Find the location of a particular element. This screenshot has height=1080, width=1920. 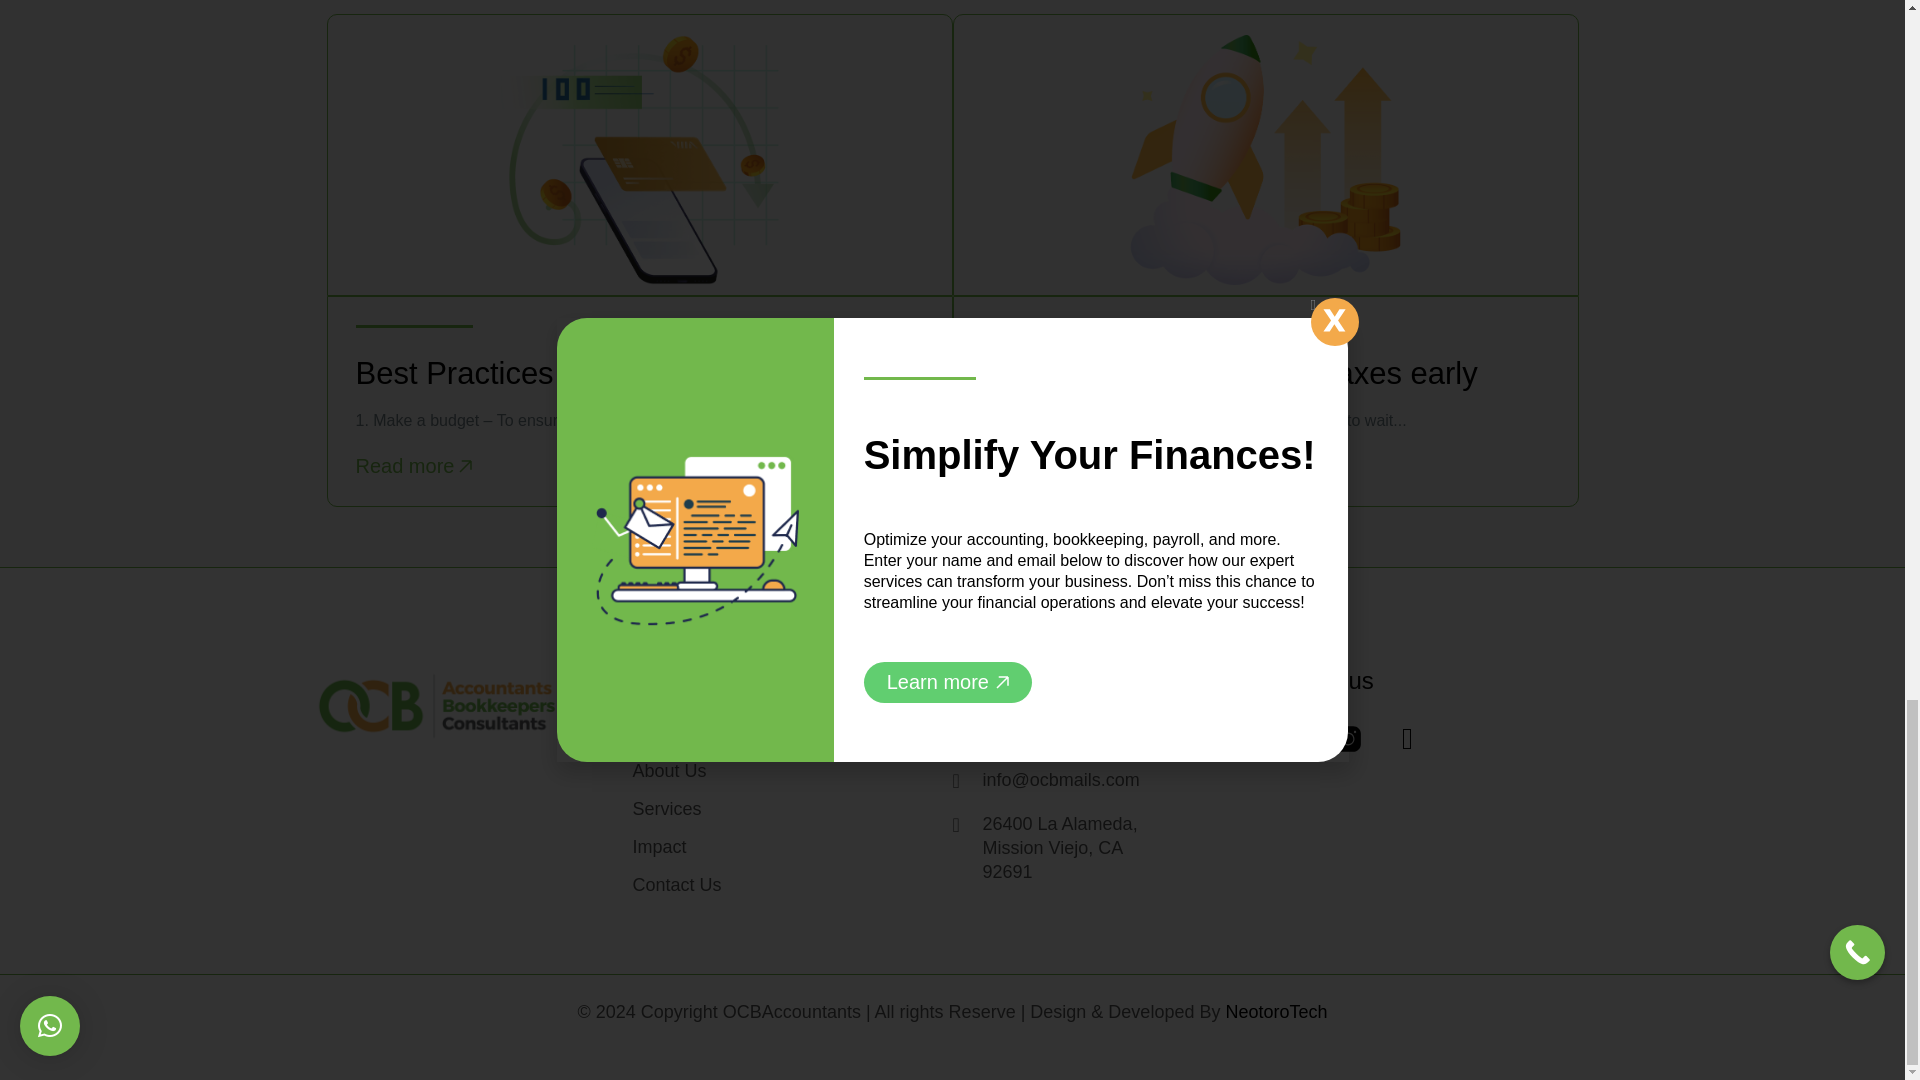

About Us is located at coordinates (668, 770).